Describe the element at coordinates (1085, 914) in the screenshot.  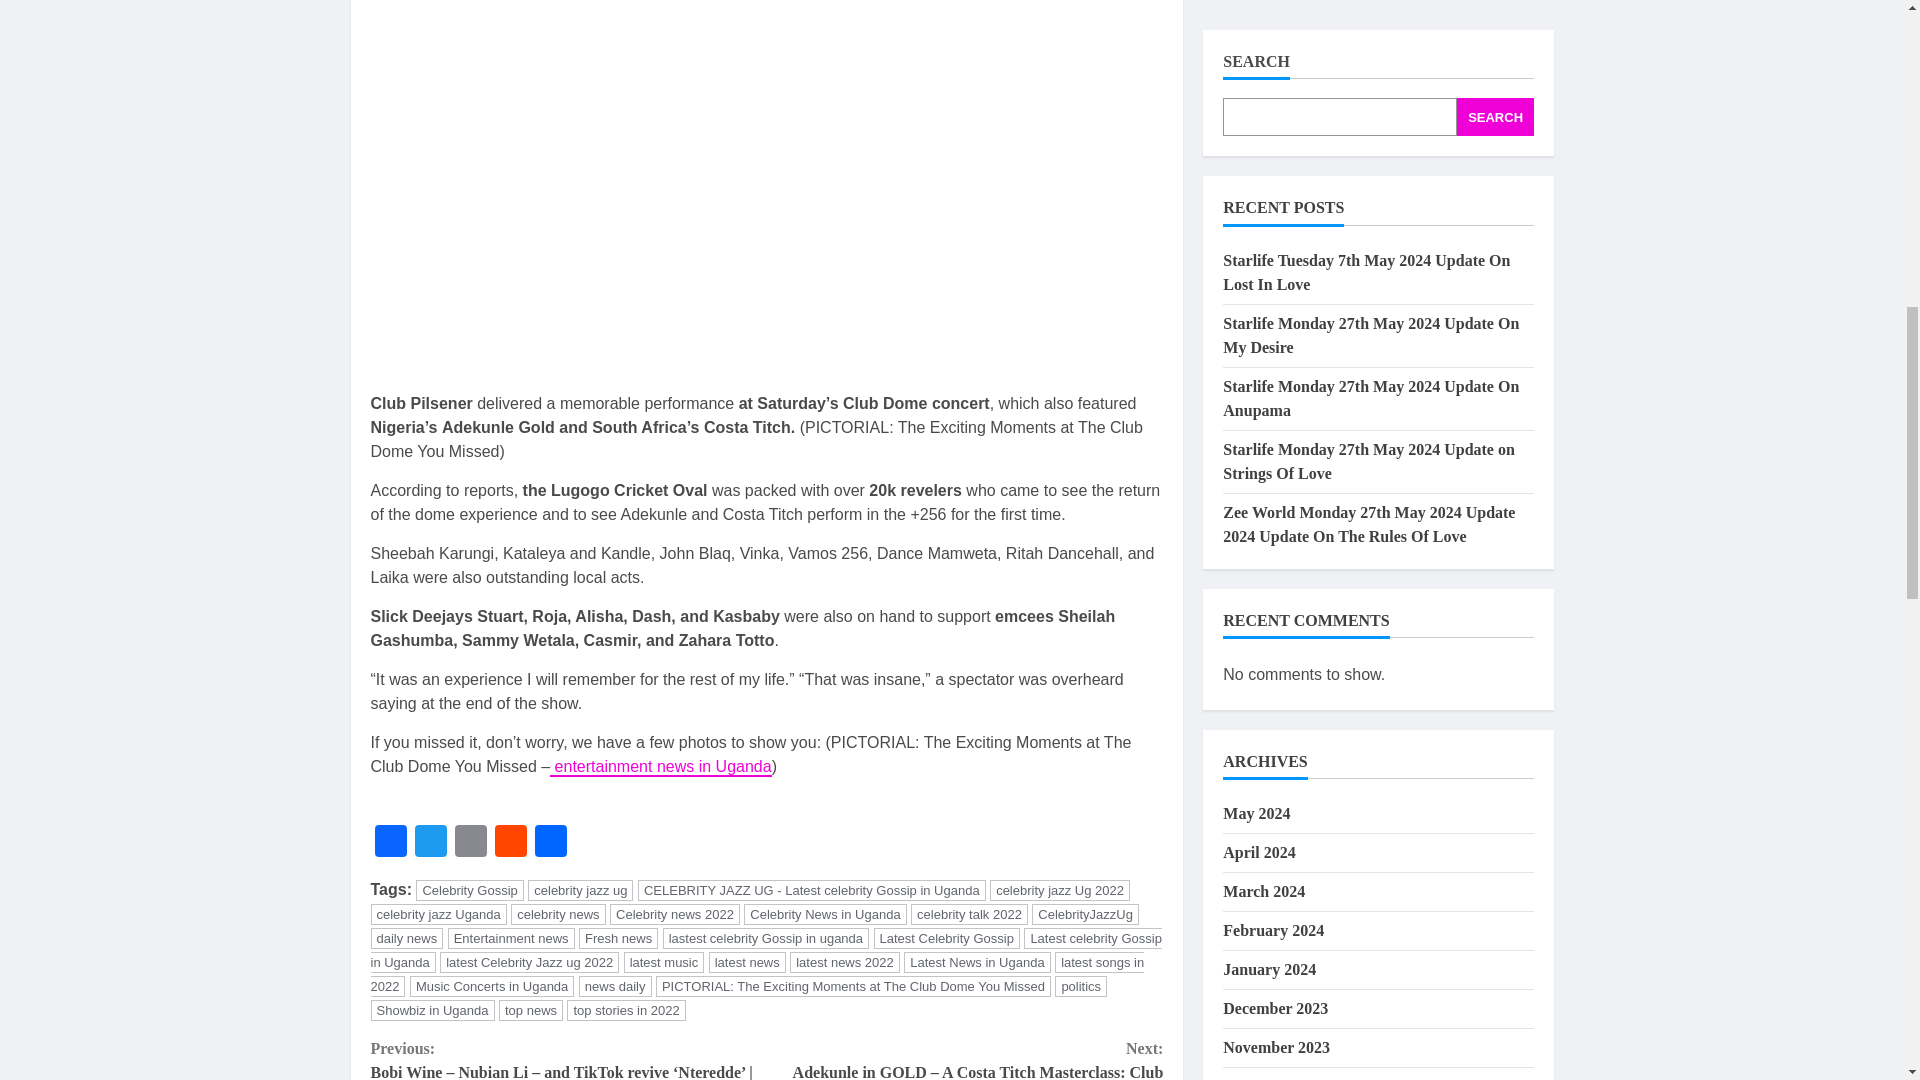
I see `CelebrityJazzUg` at that location.